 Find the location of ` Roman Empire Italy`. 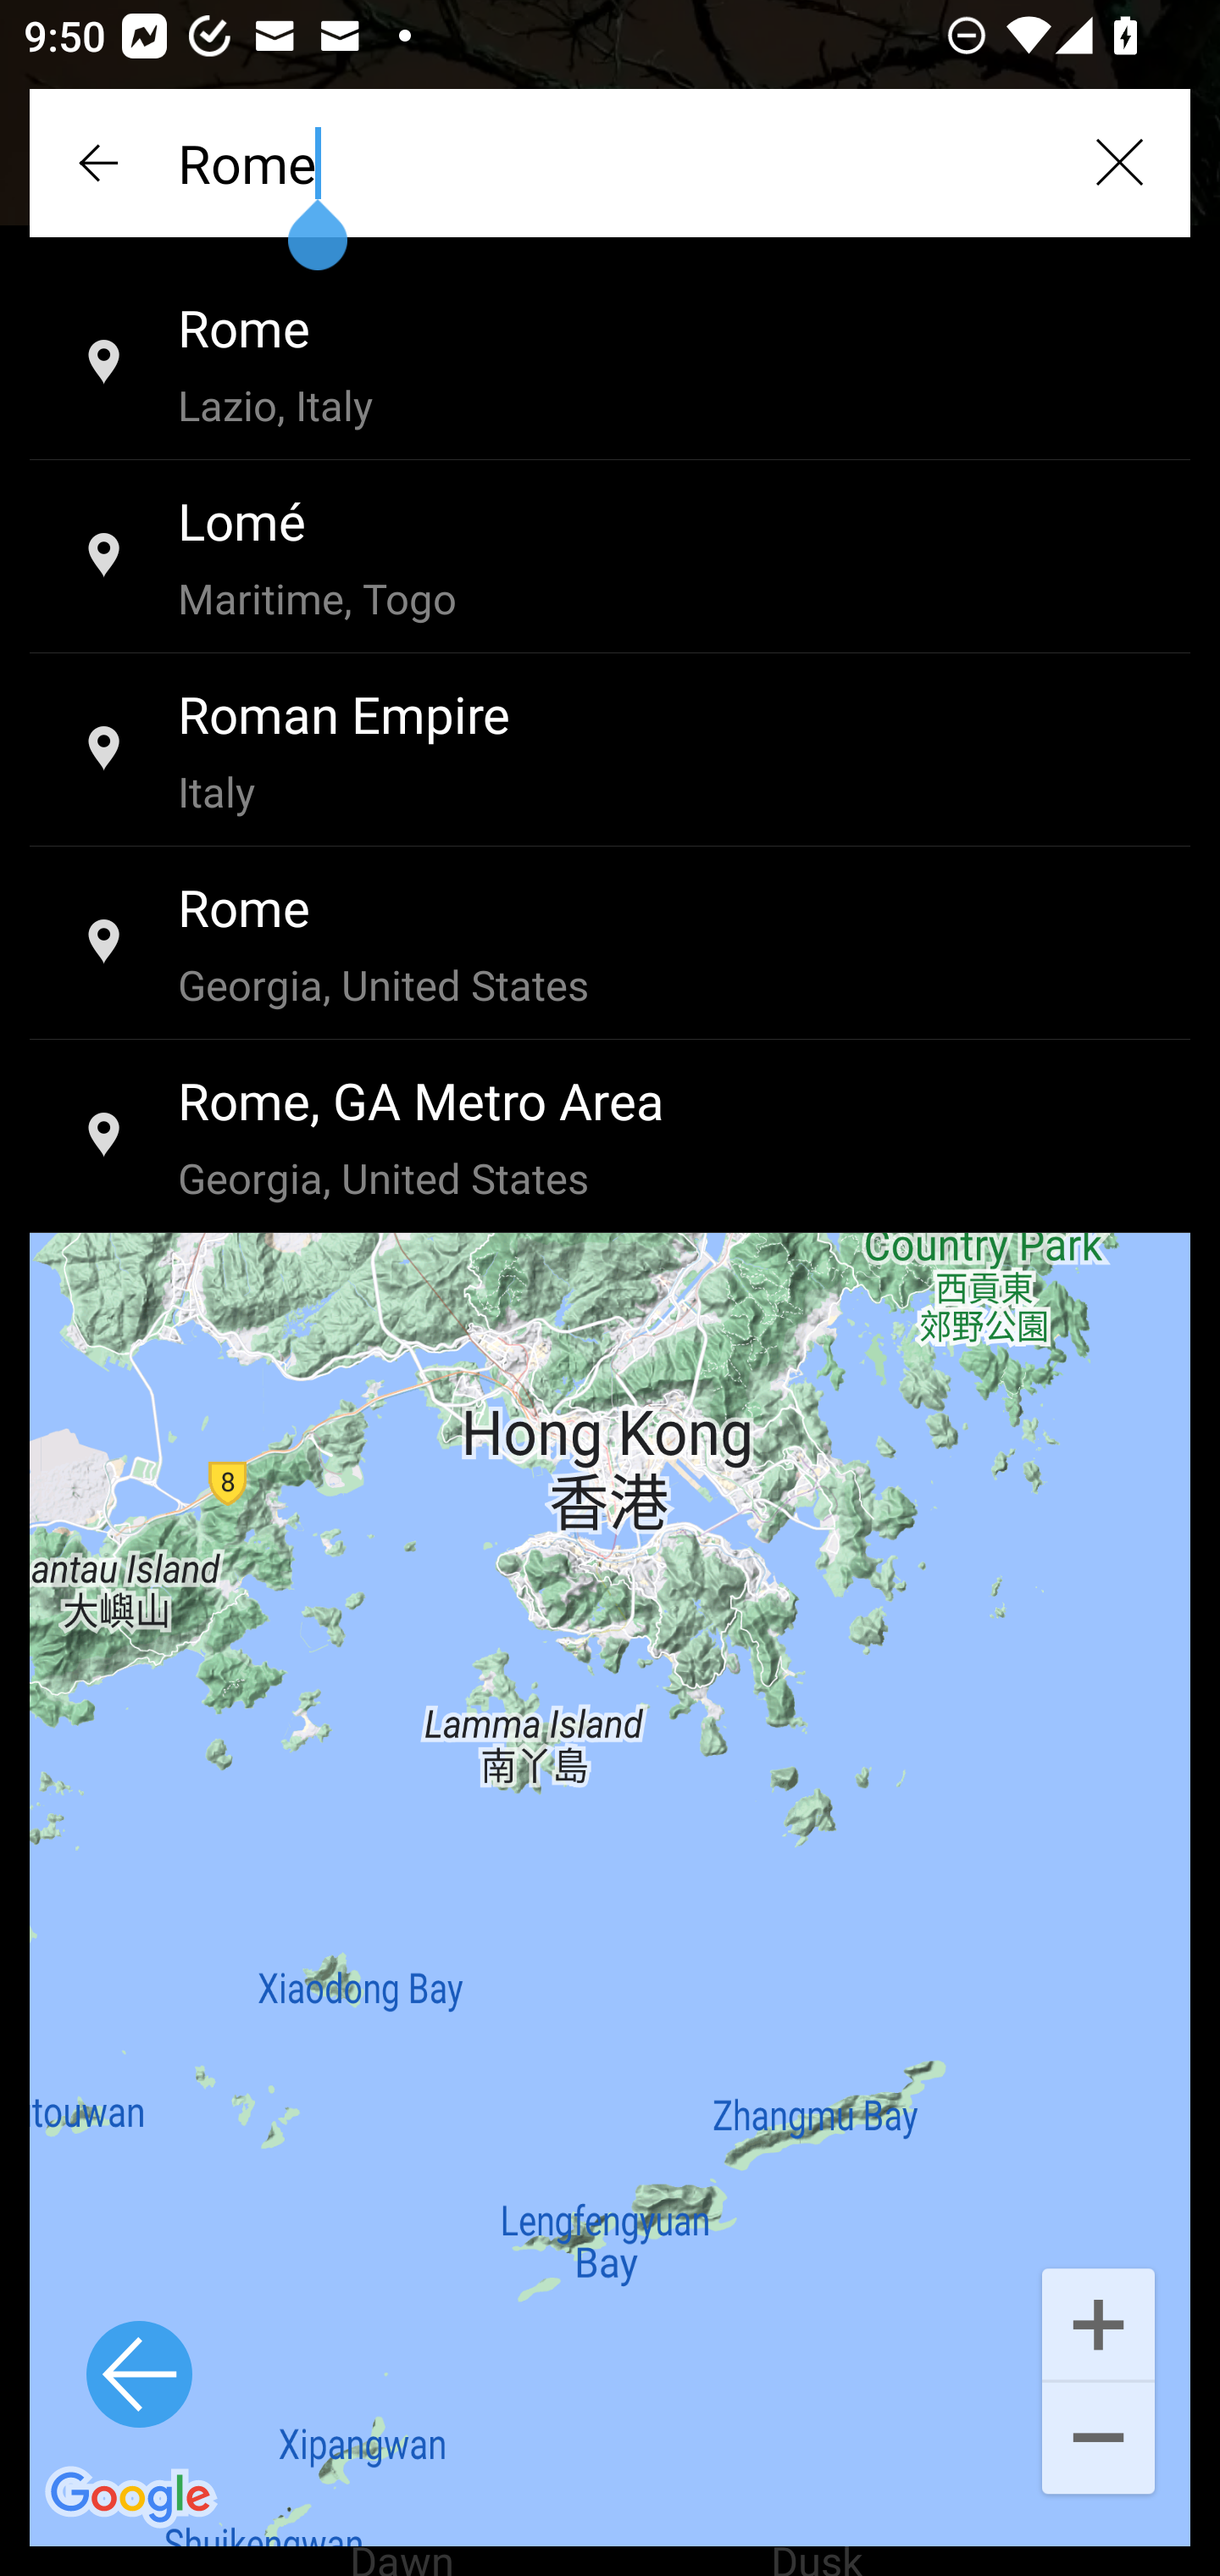

 Roman Empire Italy is located at coordinates (610, 751).